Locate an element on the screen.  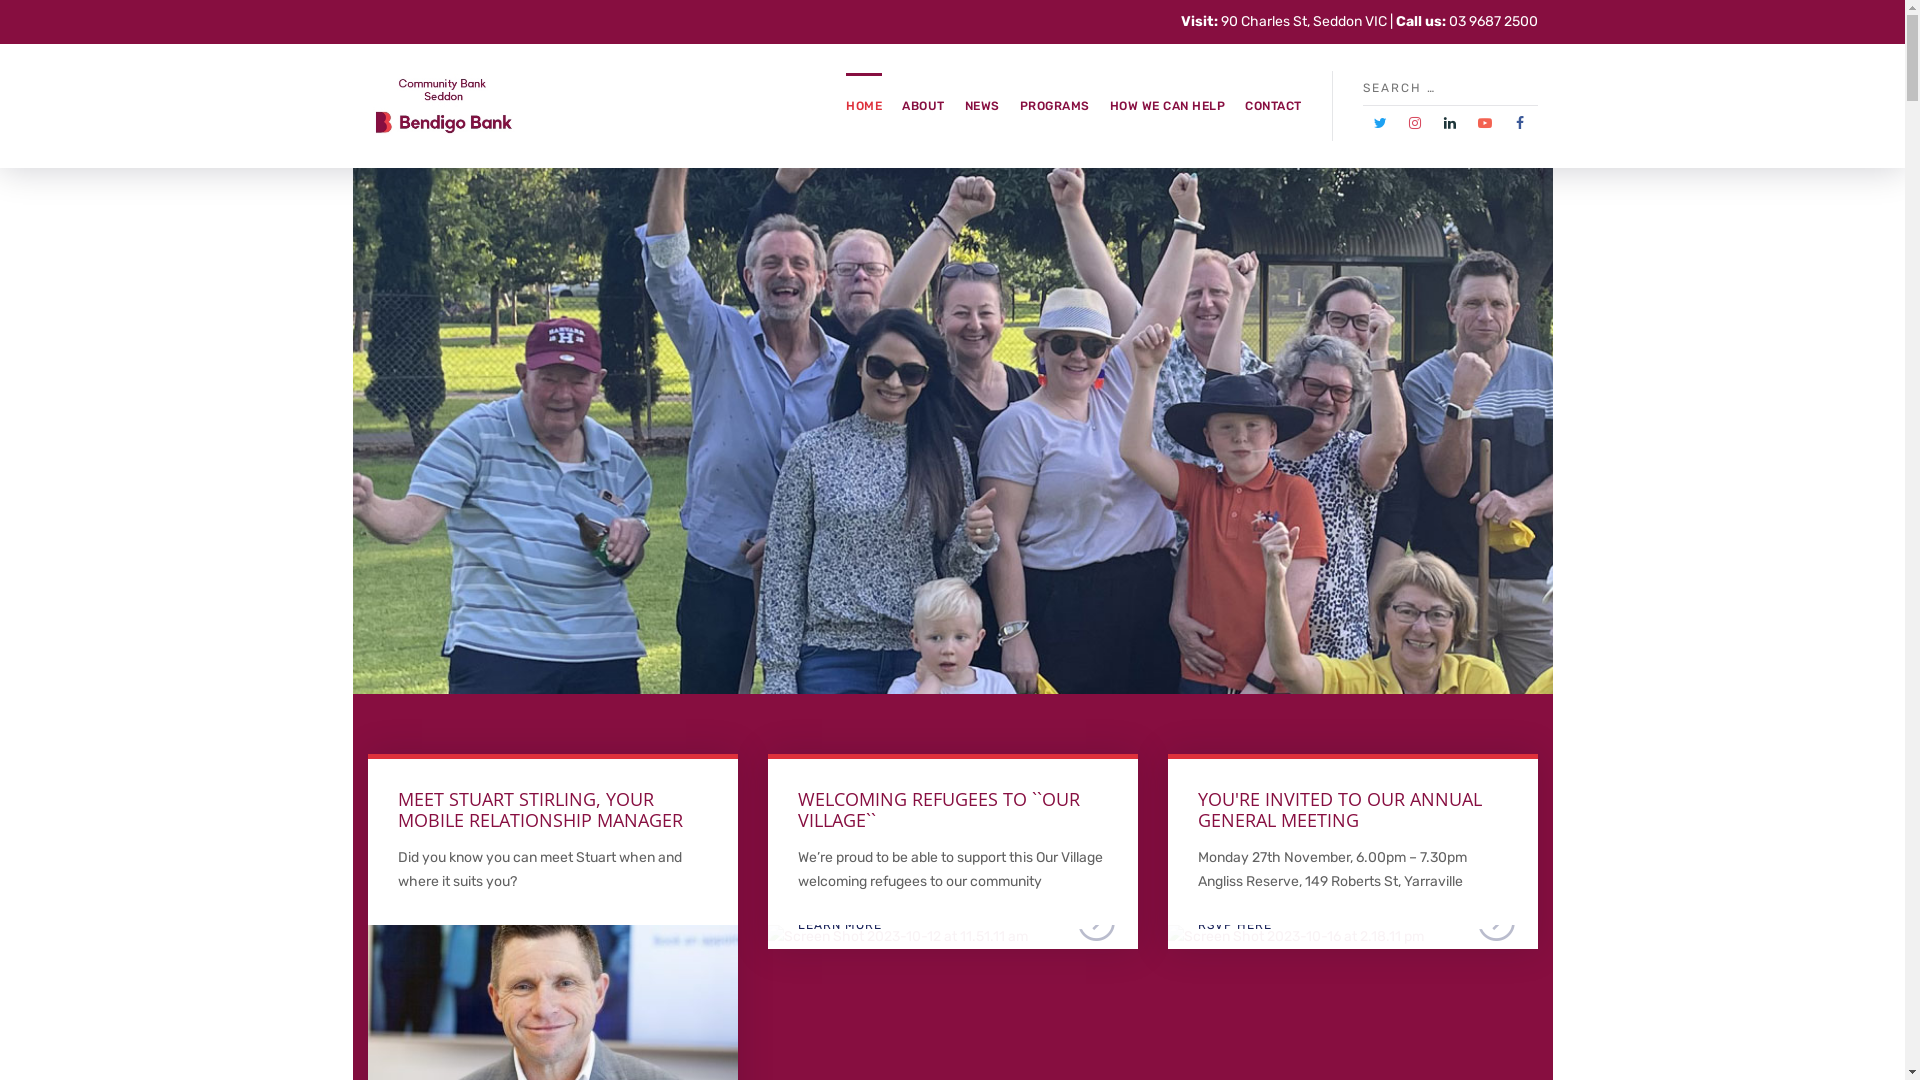
Screen Shot 2023-10-12 at 11.51.11 am is located at coordinates (898, 936).